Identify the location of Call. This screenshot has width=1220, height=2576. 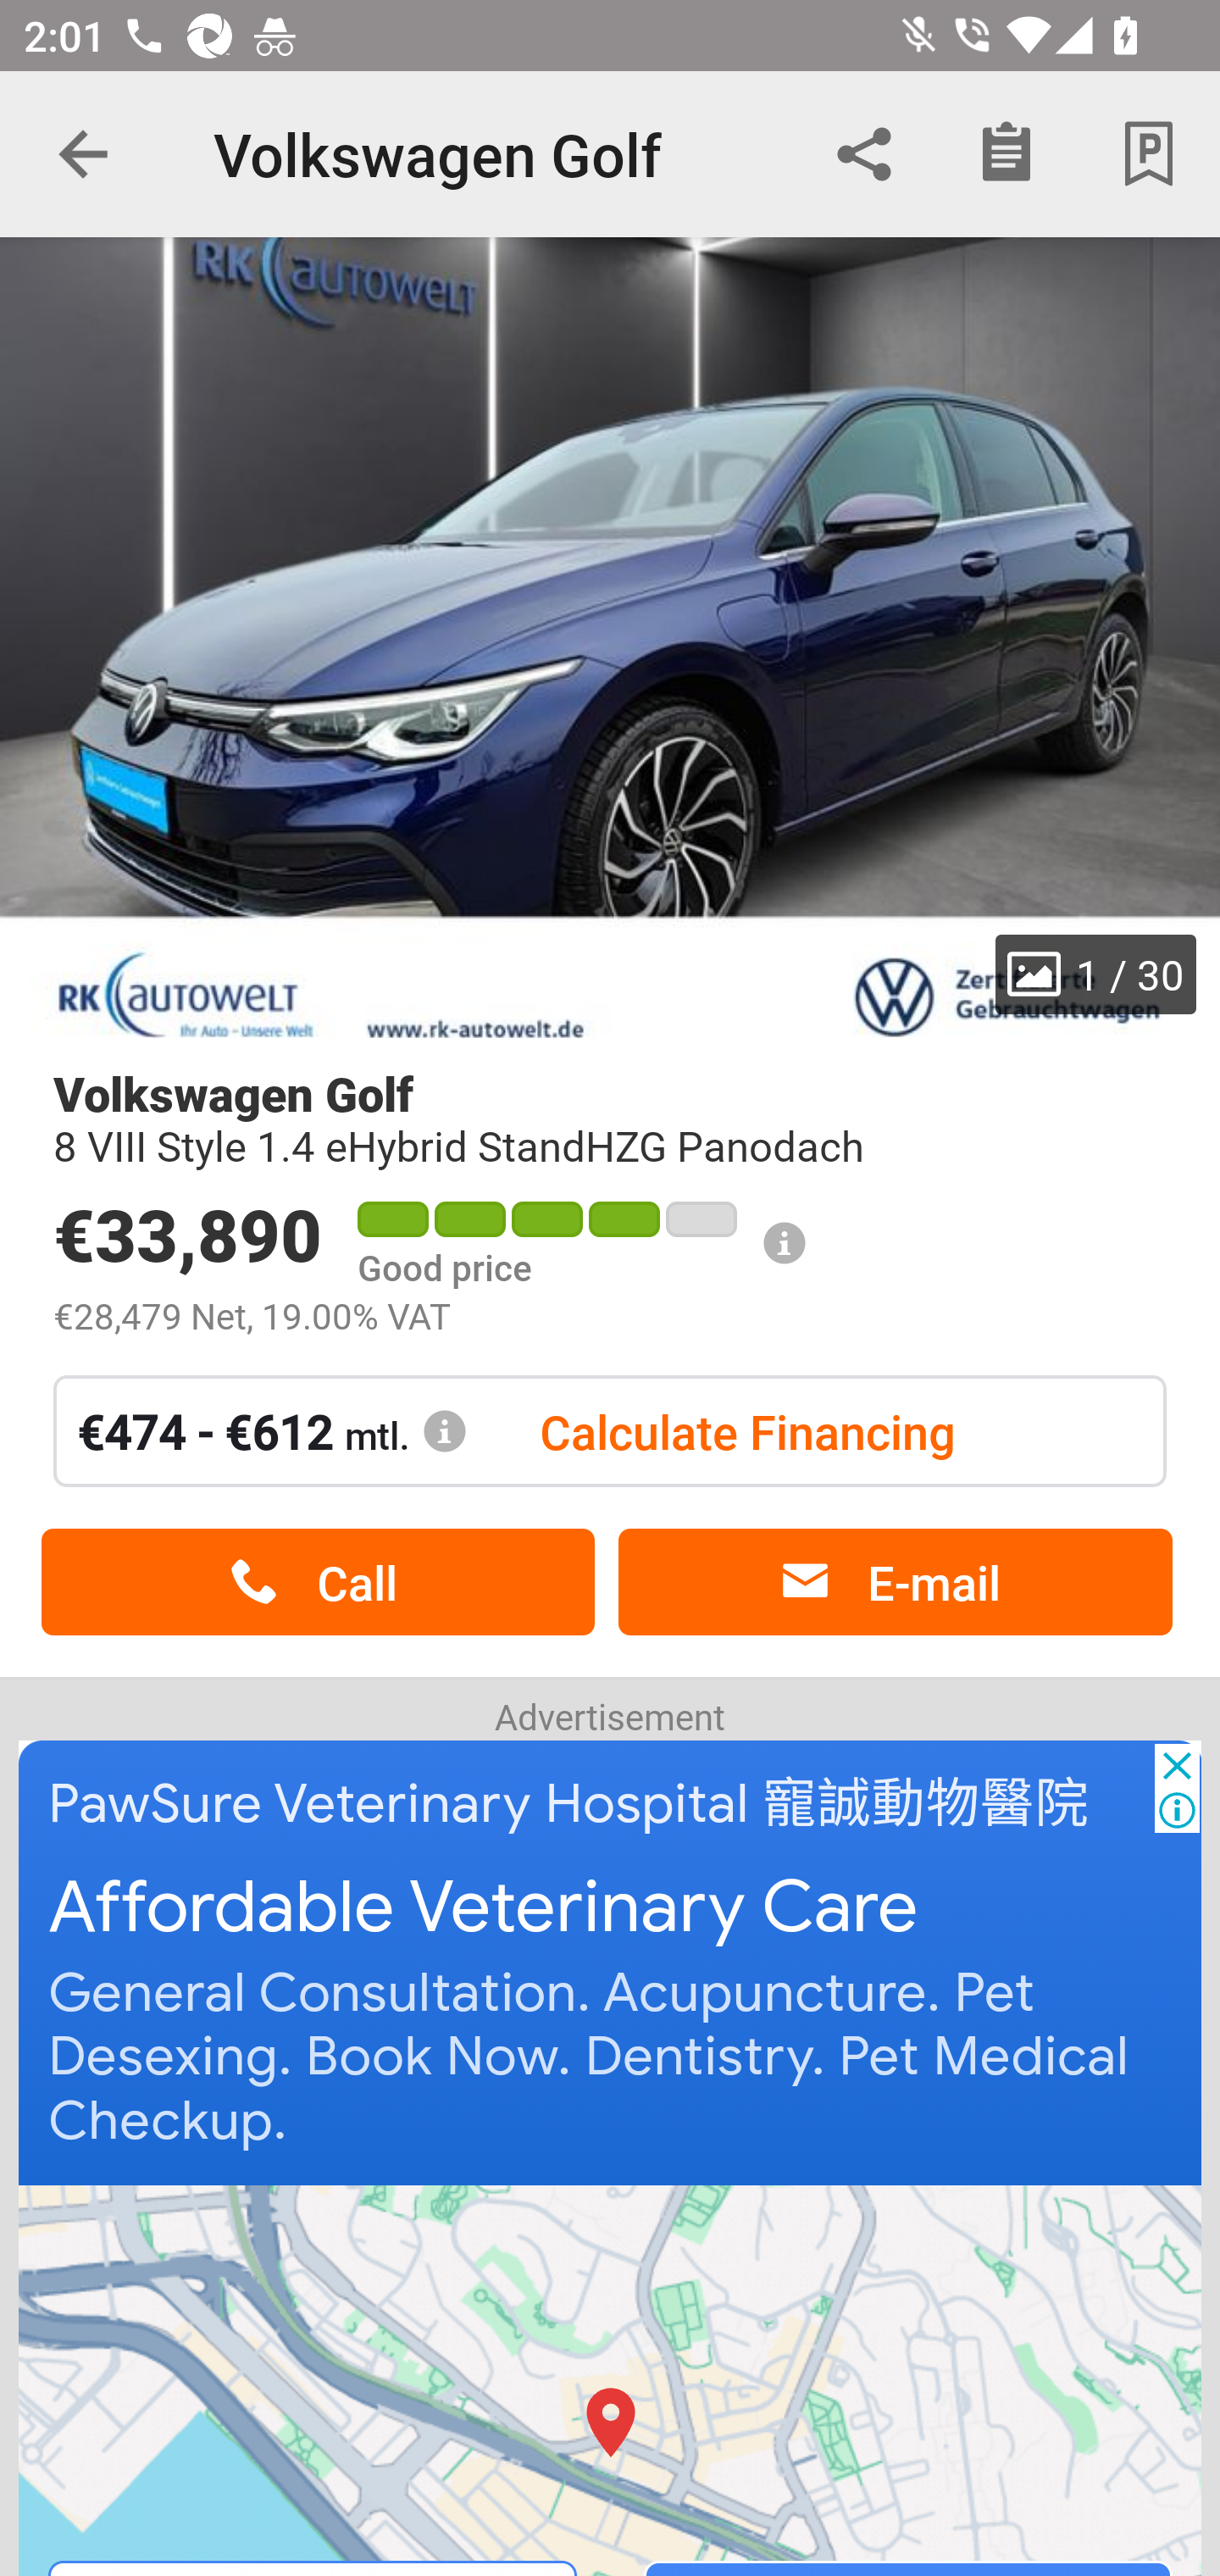
(318, 1583).